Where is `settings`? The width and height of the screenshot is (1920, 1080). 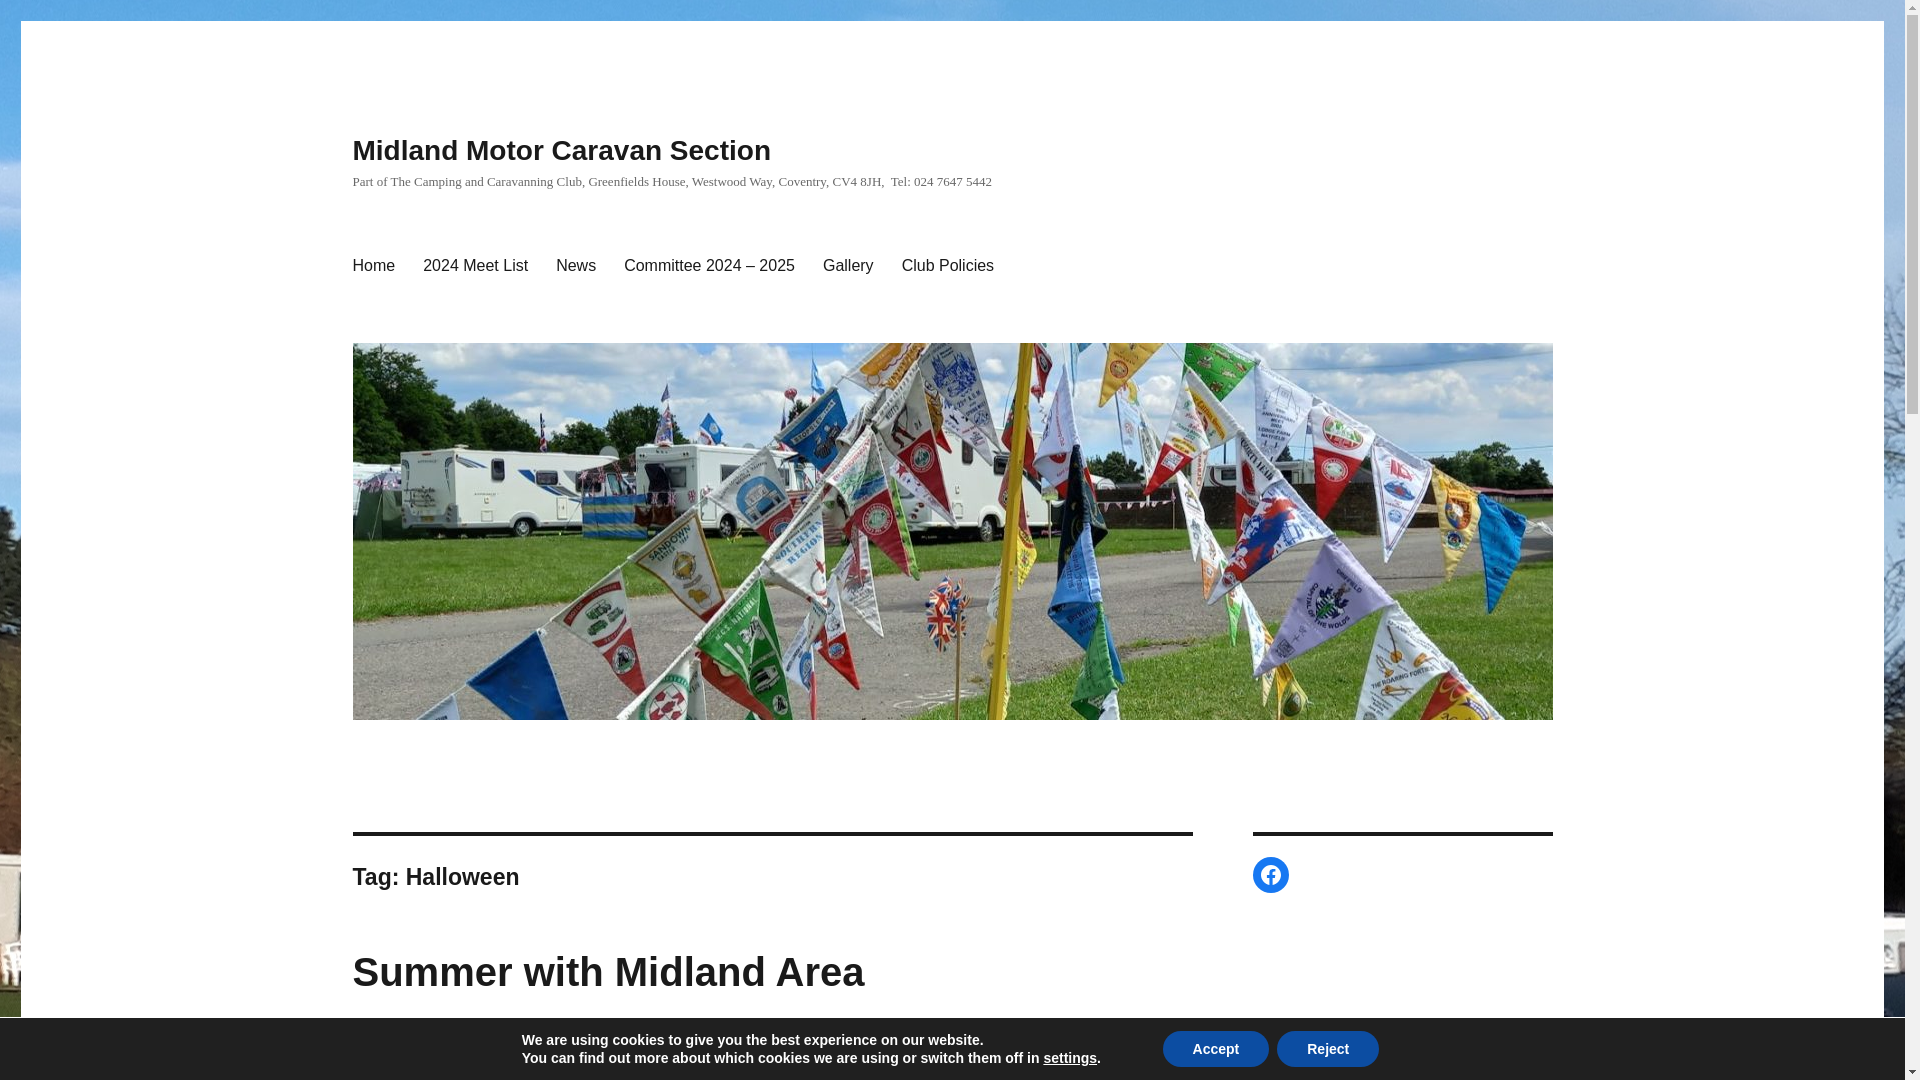
settings is located at coordinates (1069, 1058).